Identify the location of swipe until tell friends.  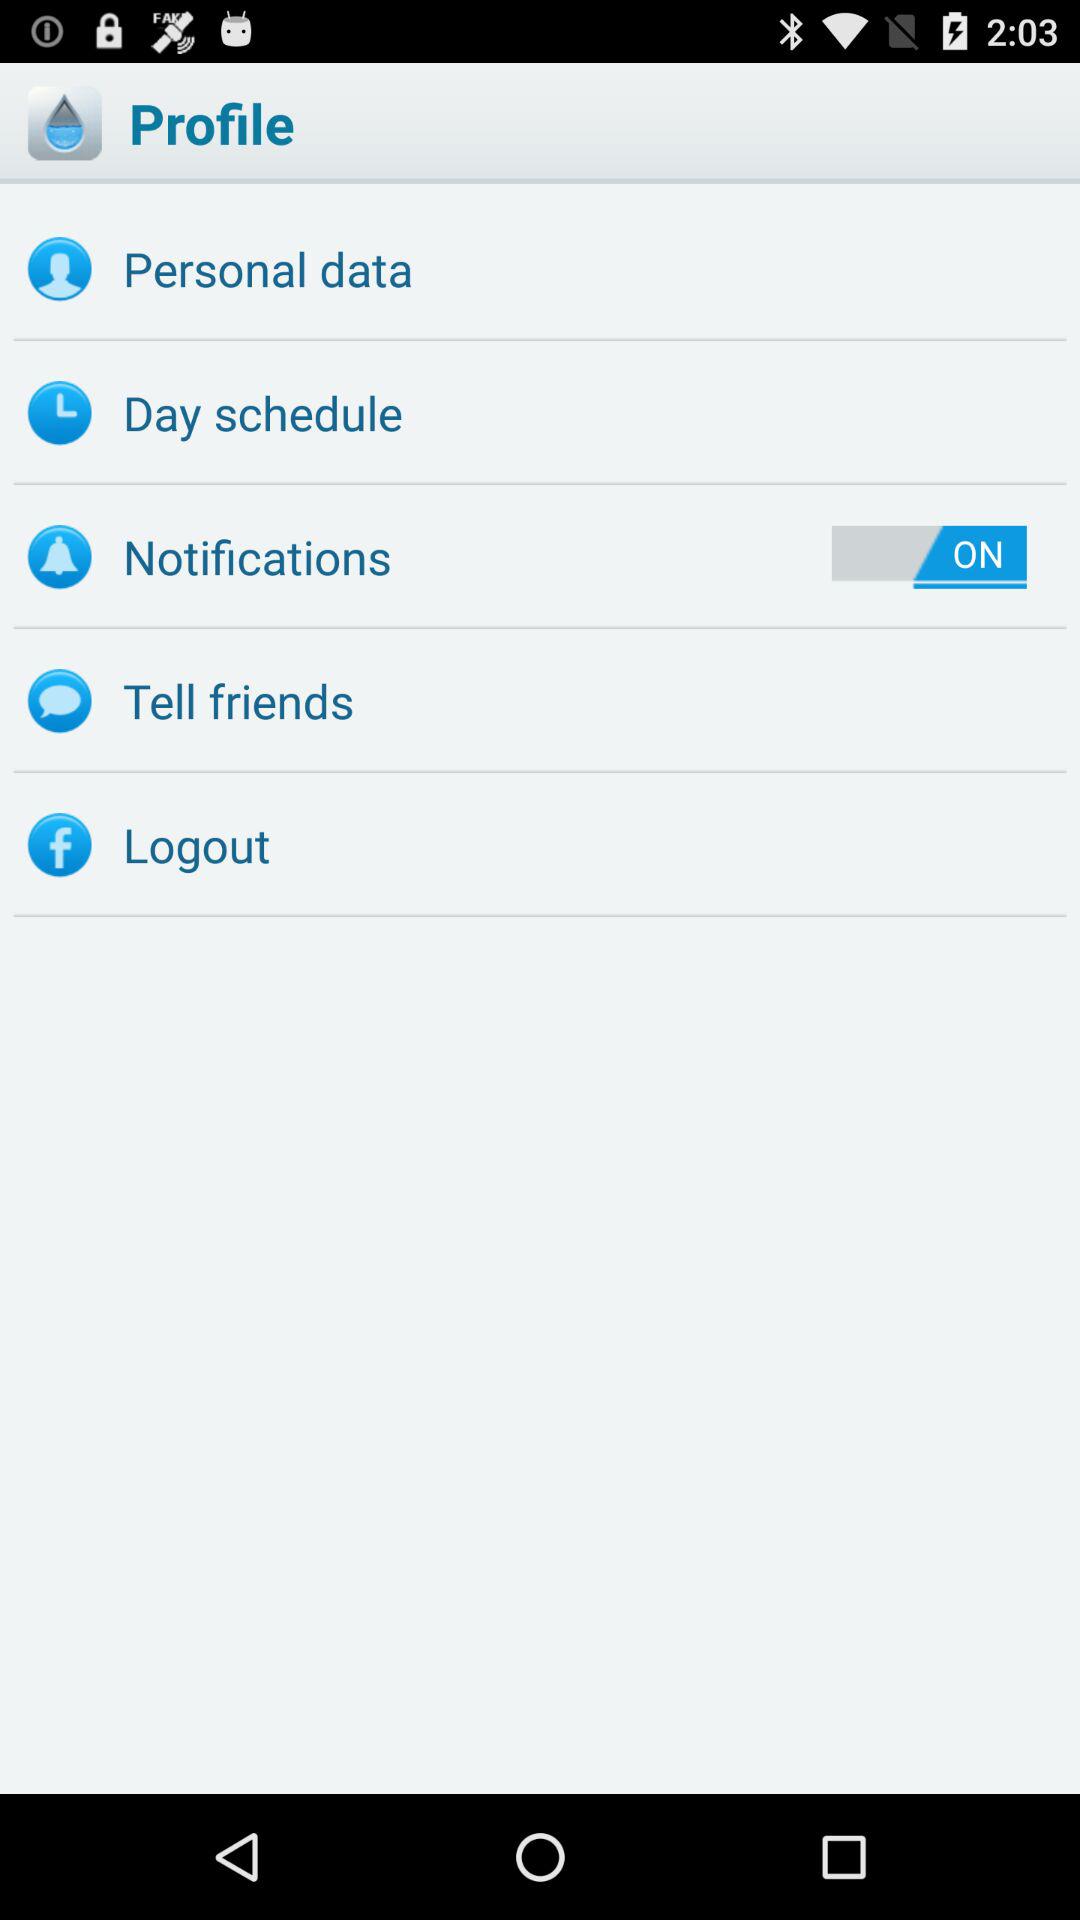
(540, 701).